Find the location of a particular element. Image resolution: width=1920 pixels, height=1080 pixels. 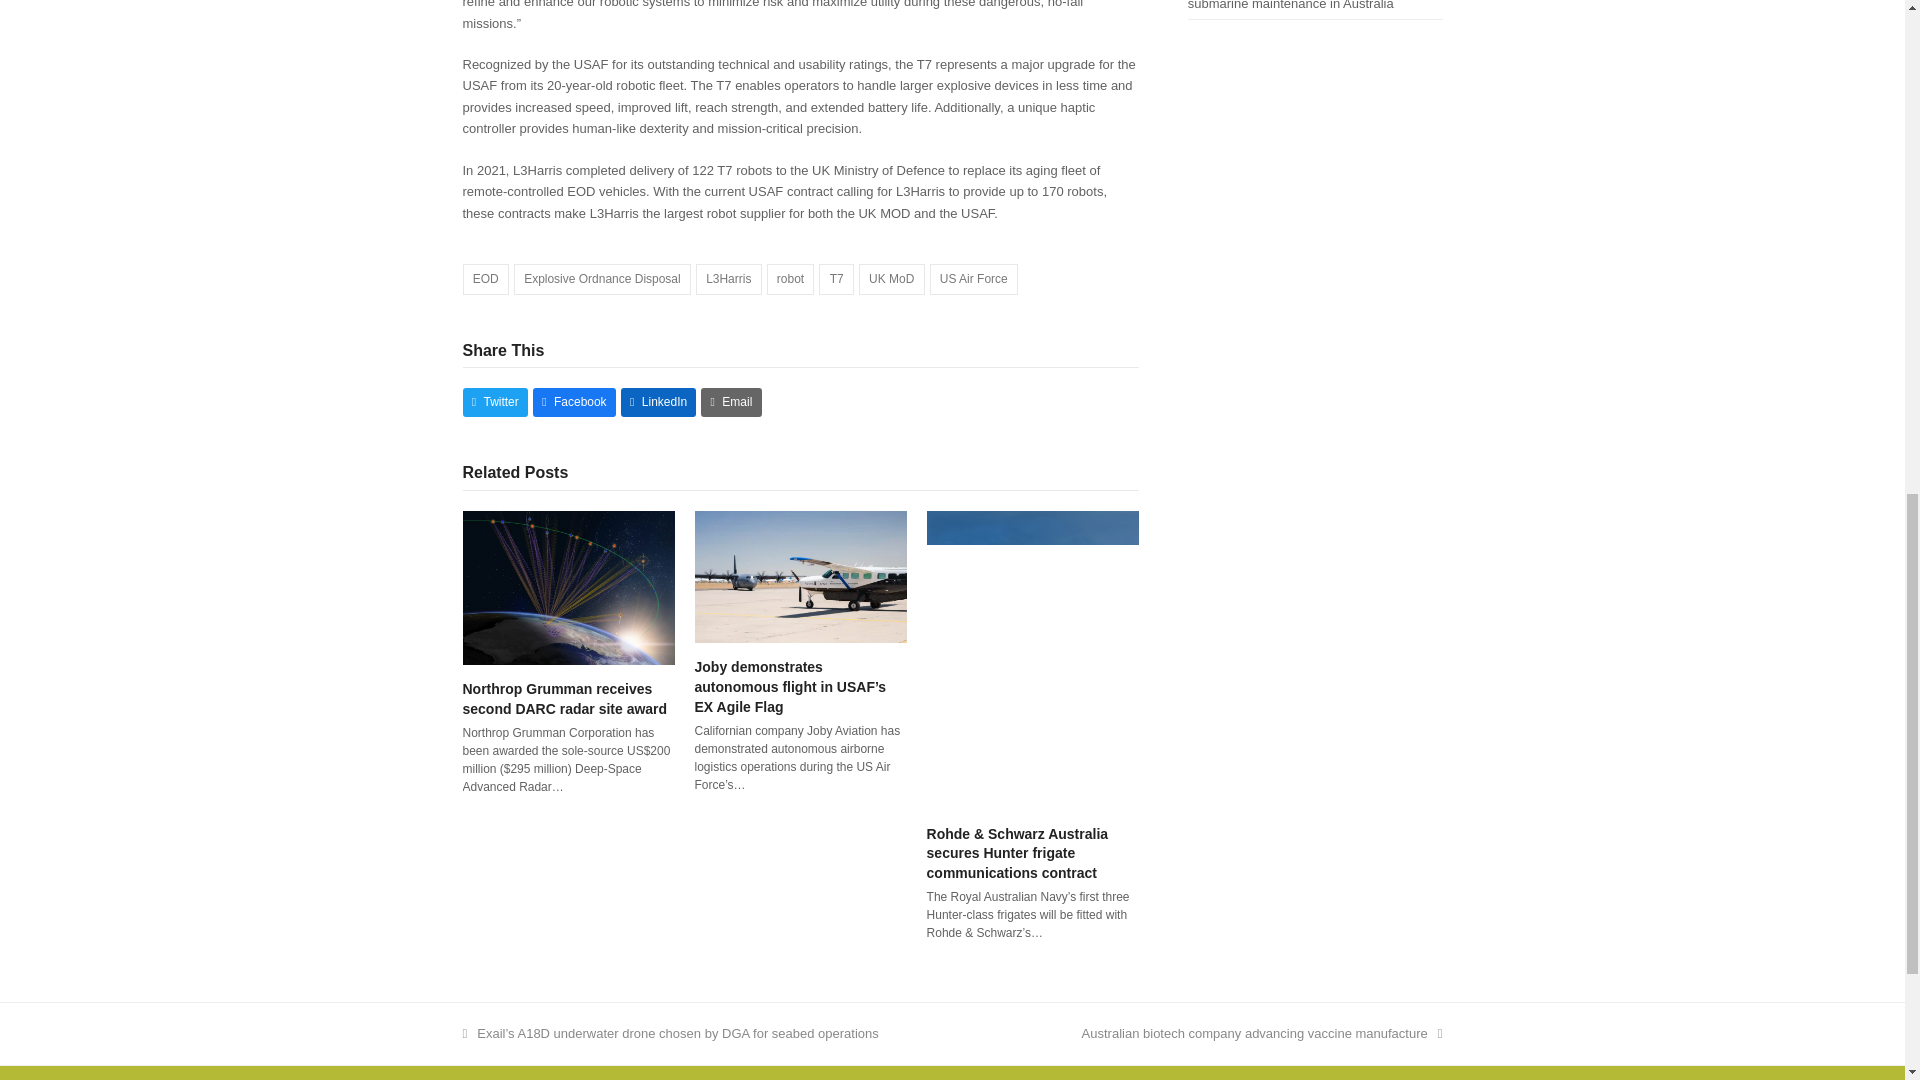

Twitter is located at coordinates (495, 402).